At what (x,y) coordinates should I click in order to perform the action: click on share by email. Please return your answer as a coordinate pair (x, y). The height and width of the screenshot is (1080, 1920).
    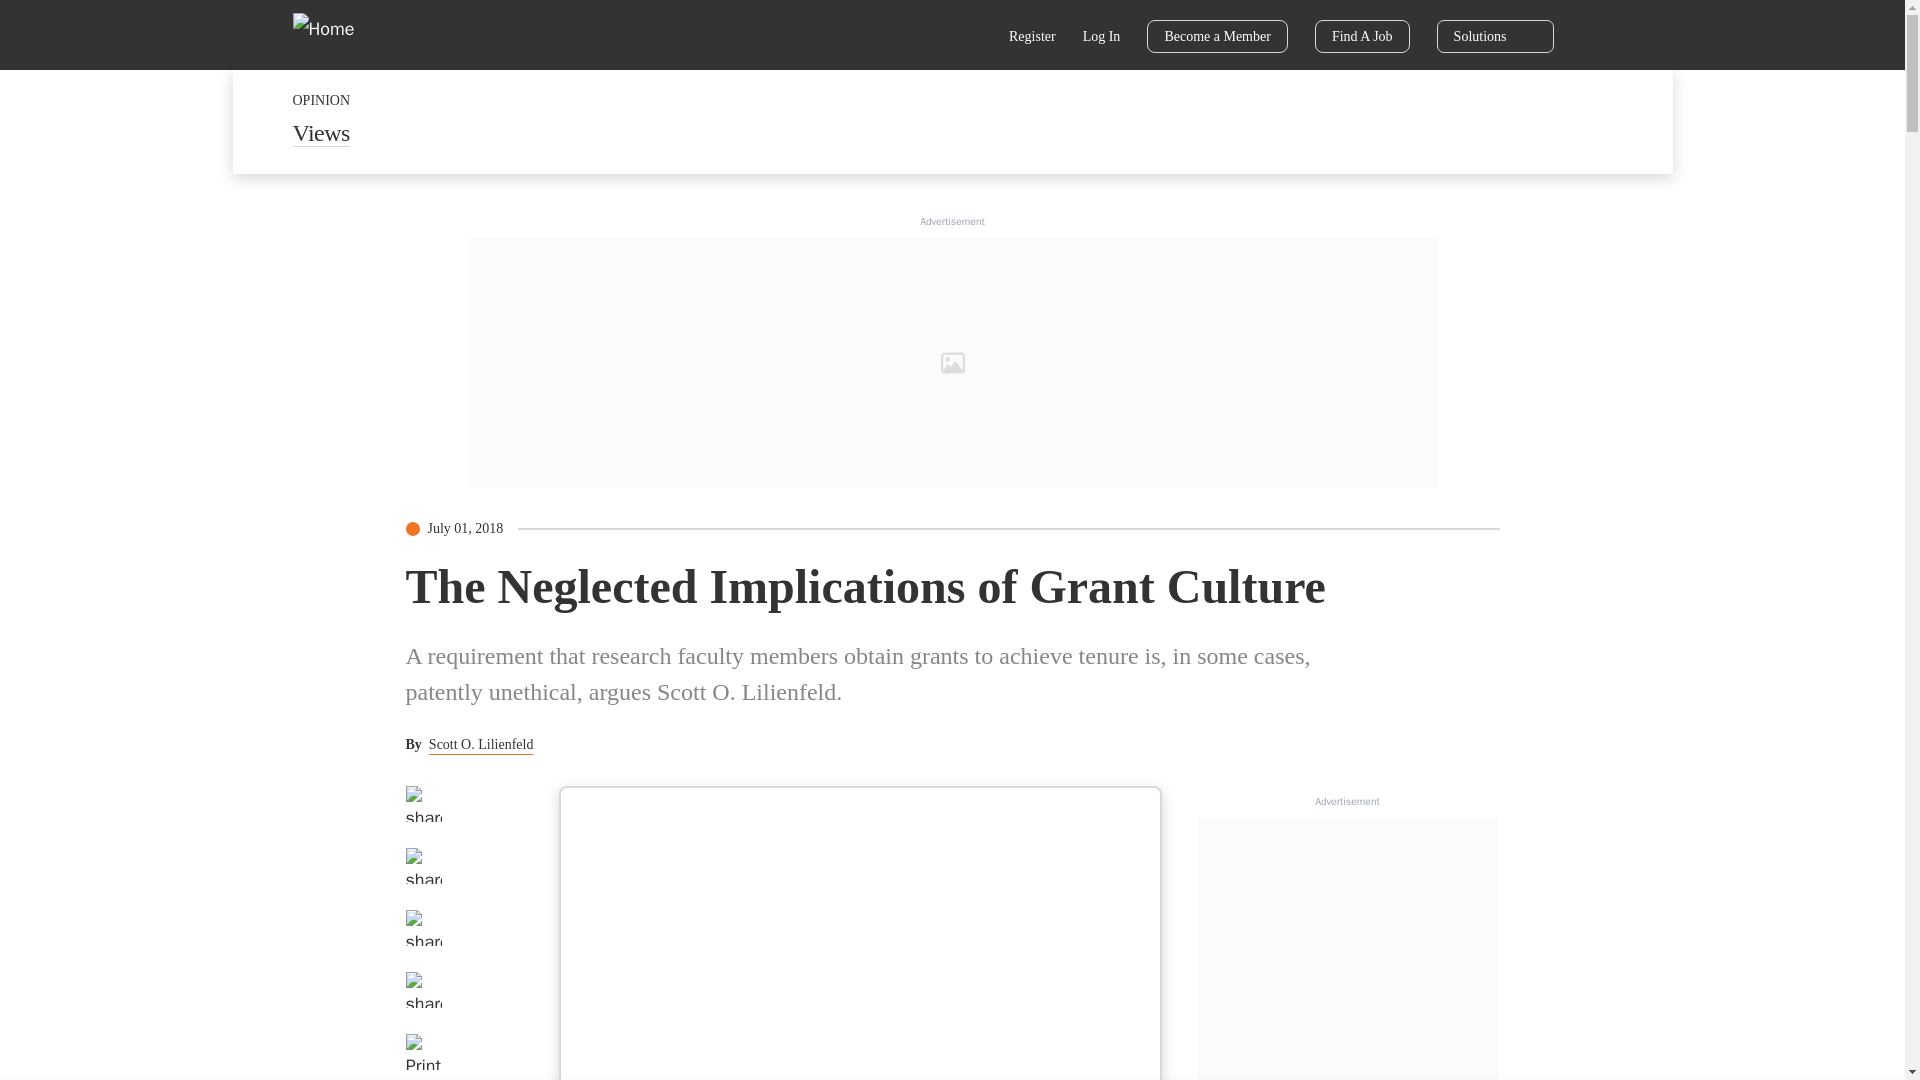
    Looking at the image, I should click on (423, 990).